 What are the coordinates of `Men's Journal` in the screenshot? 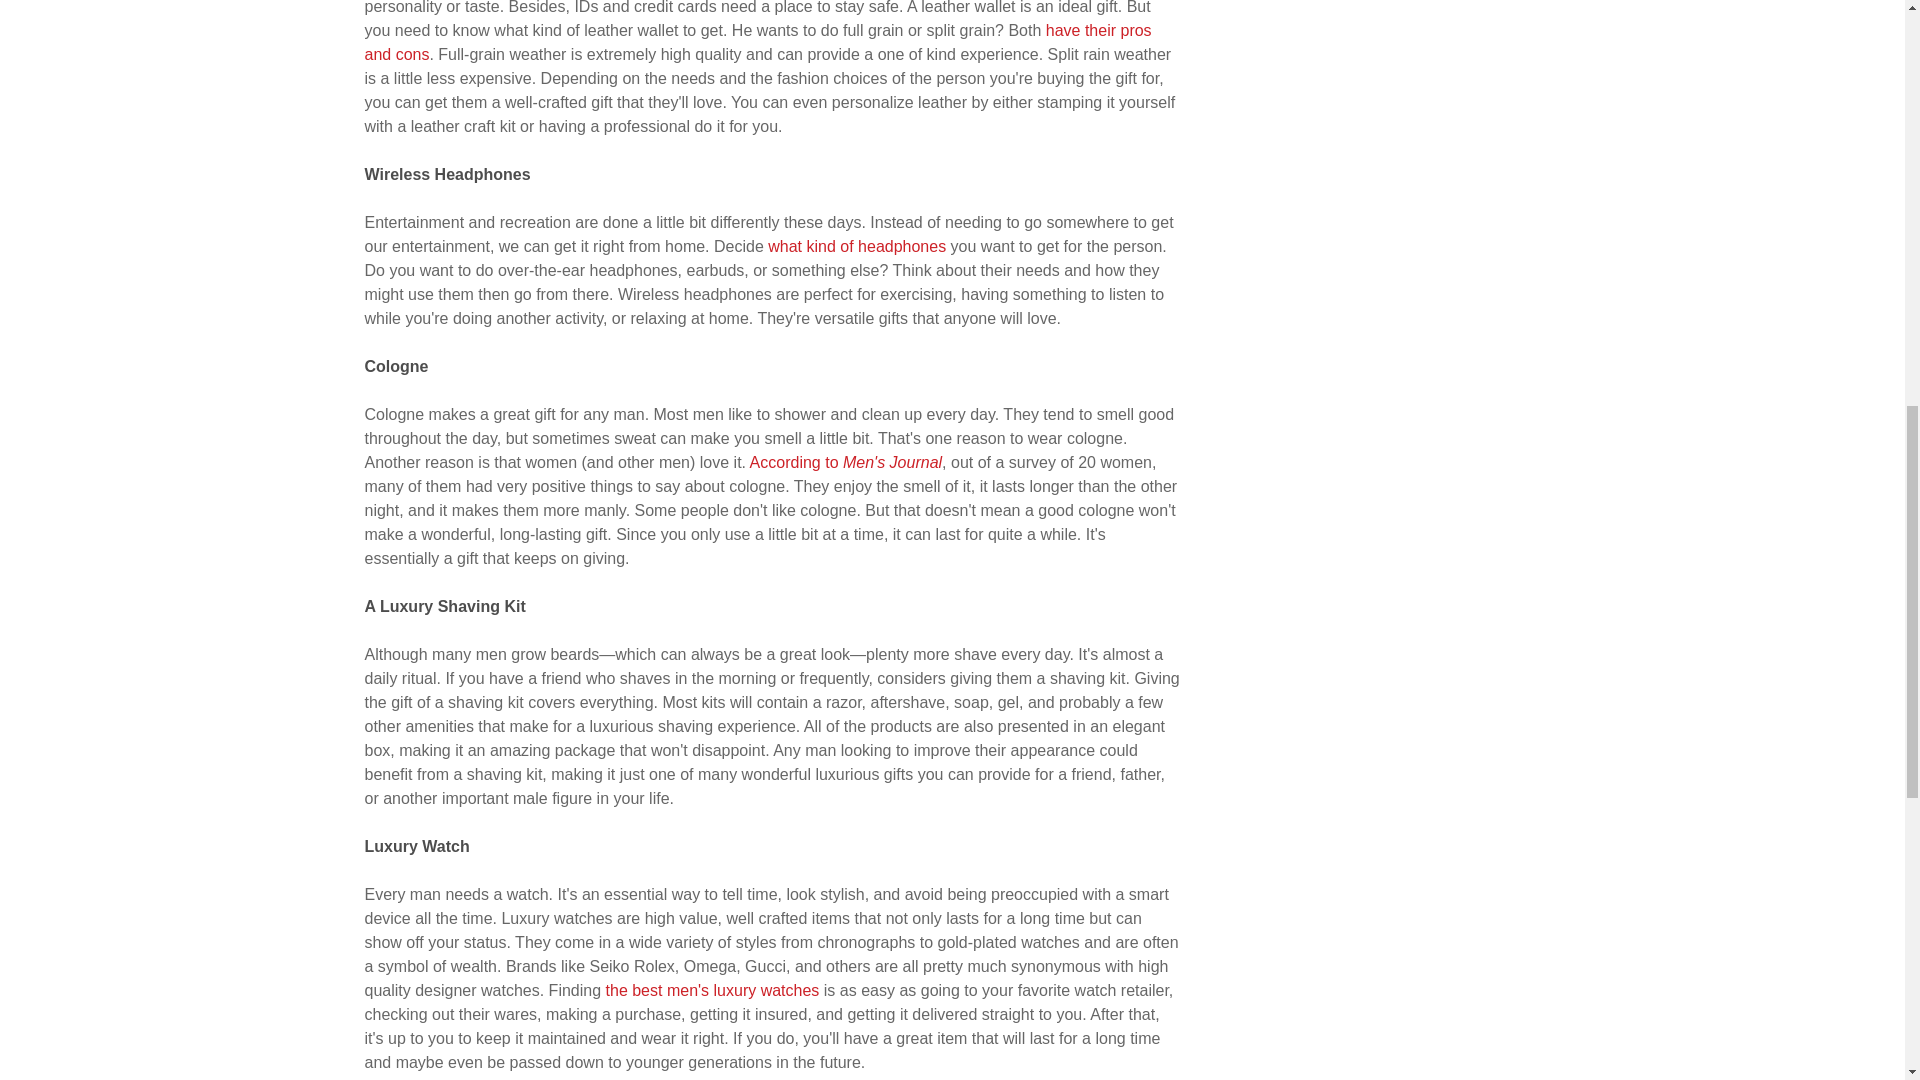 It's located at (892, 462).